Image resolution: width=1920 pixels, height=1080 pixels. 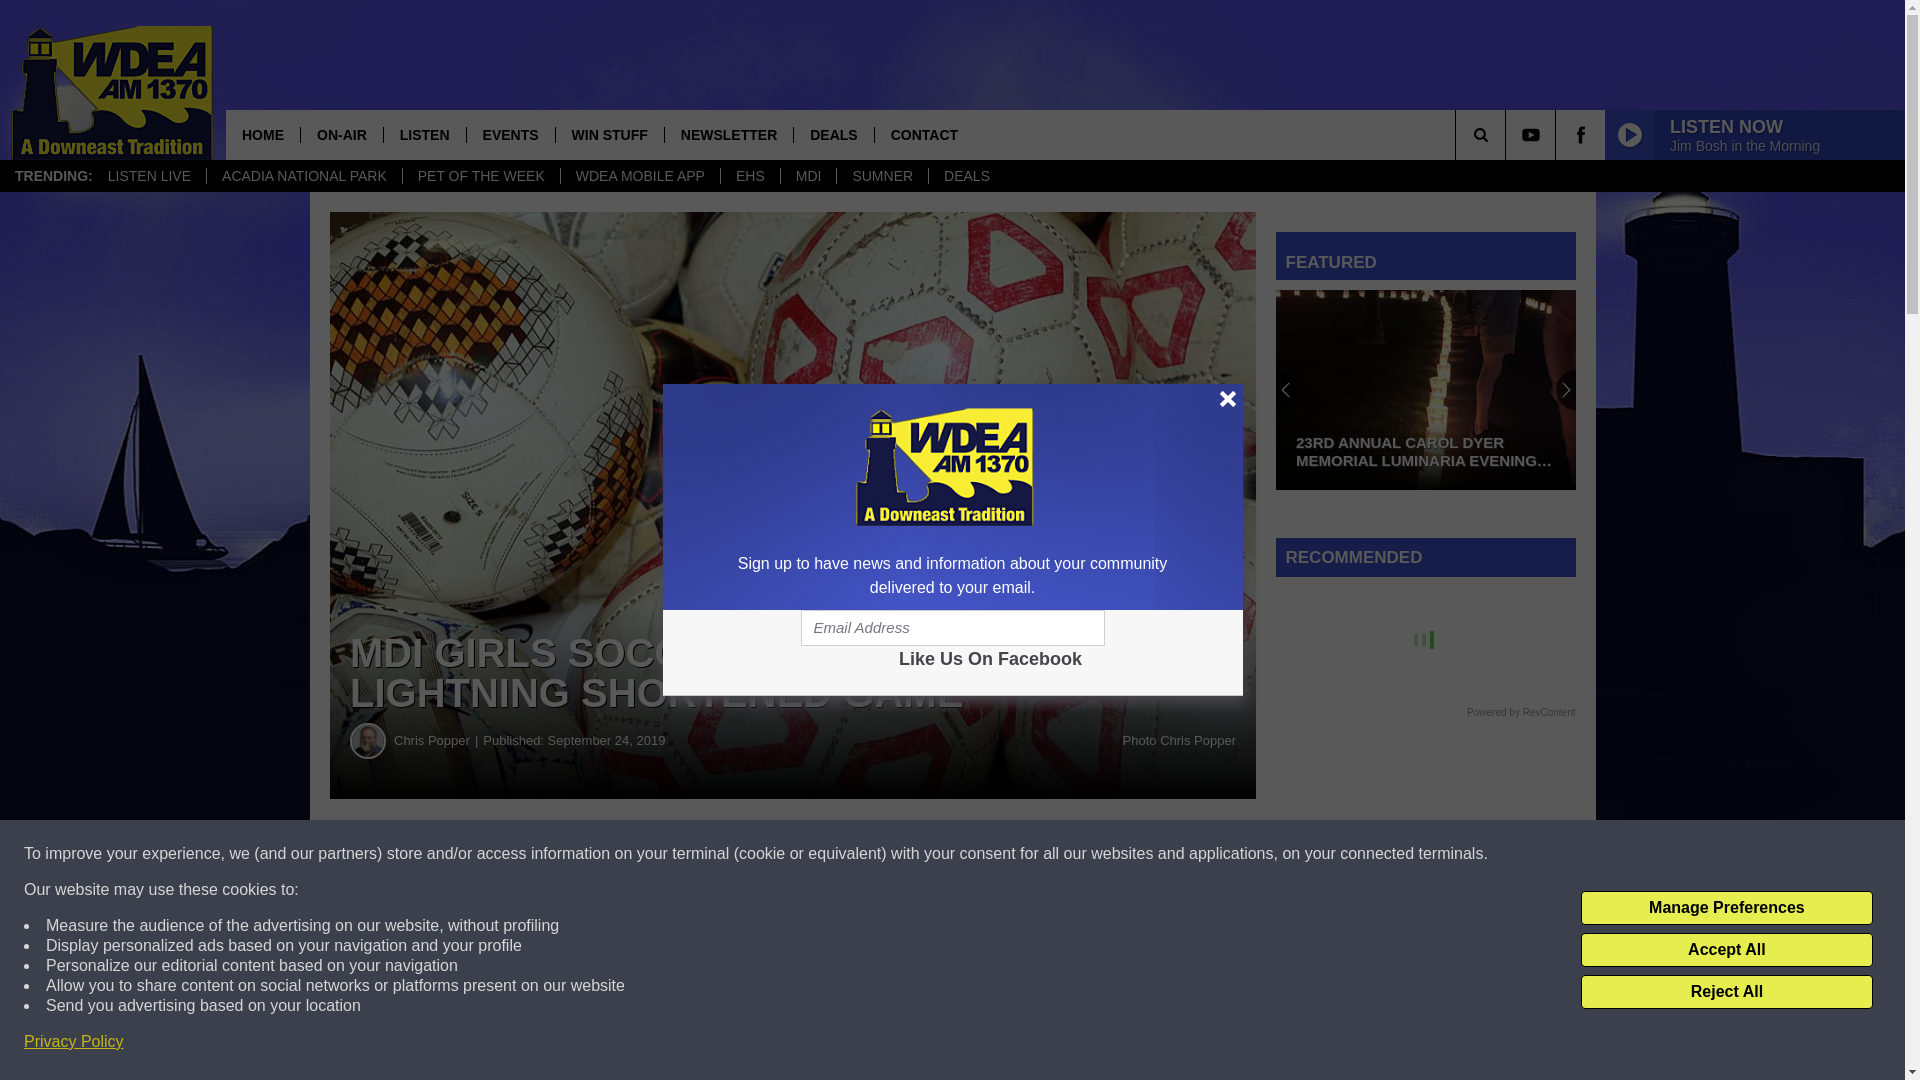 I want to click on SEARCH, so click(x=1508, y=134).